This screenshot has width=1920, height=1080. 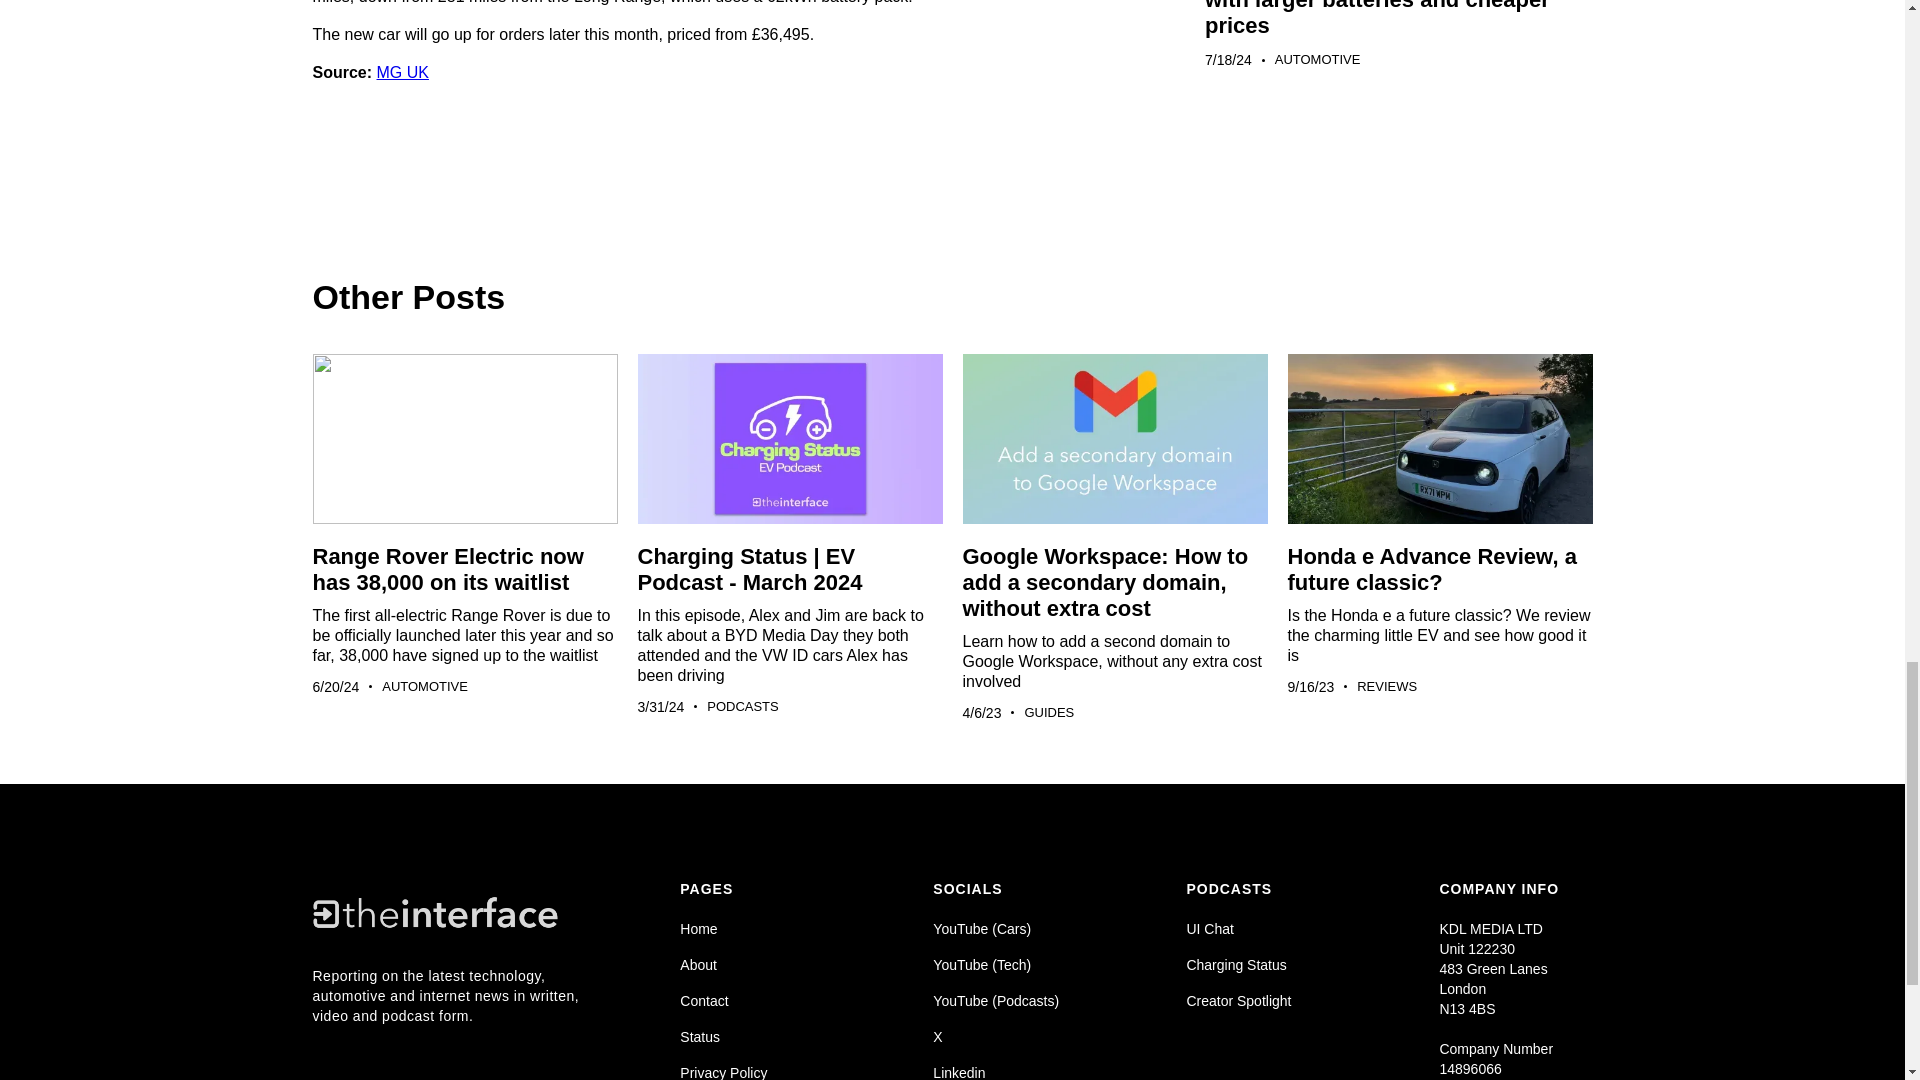 I want to click on Privacy Policy, so click(x=756, y=1071).